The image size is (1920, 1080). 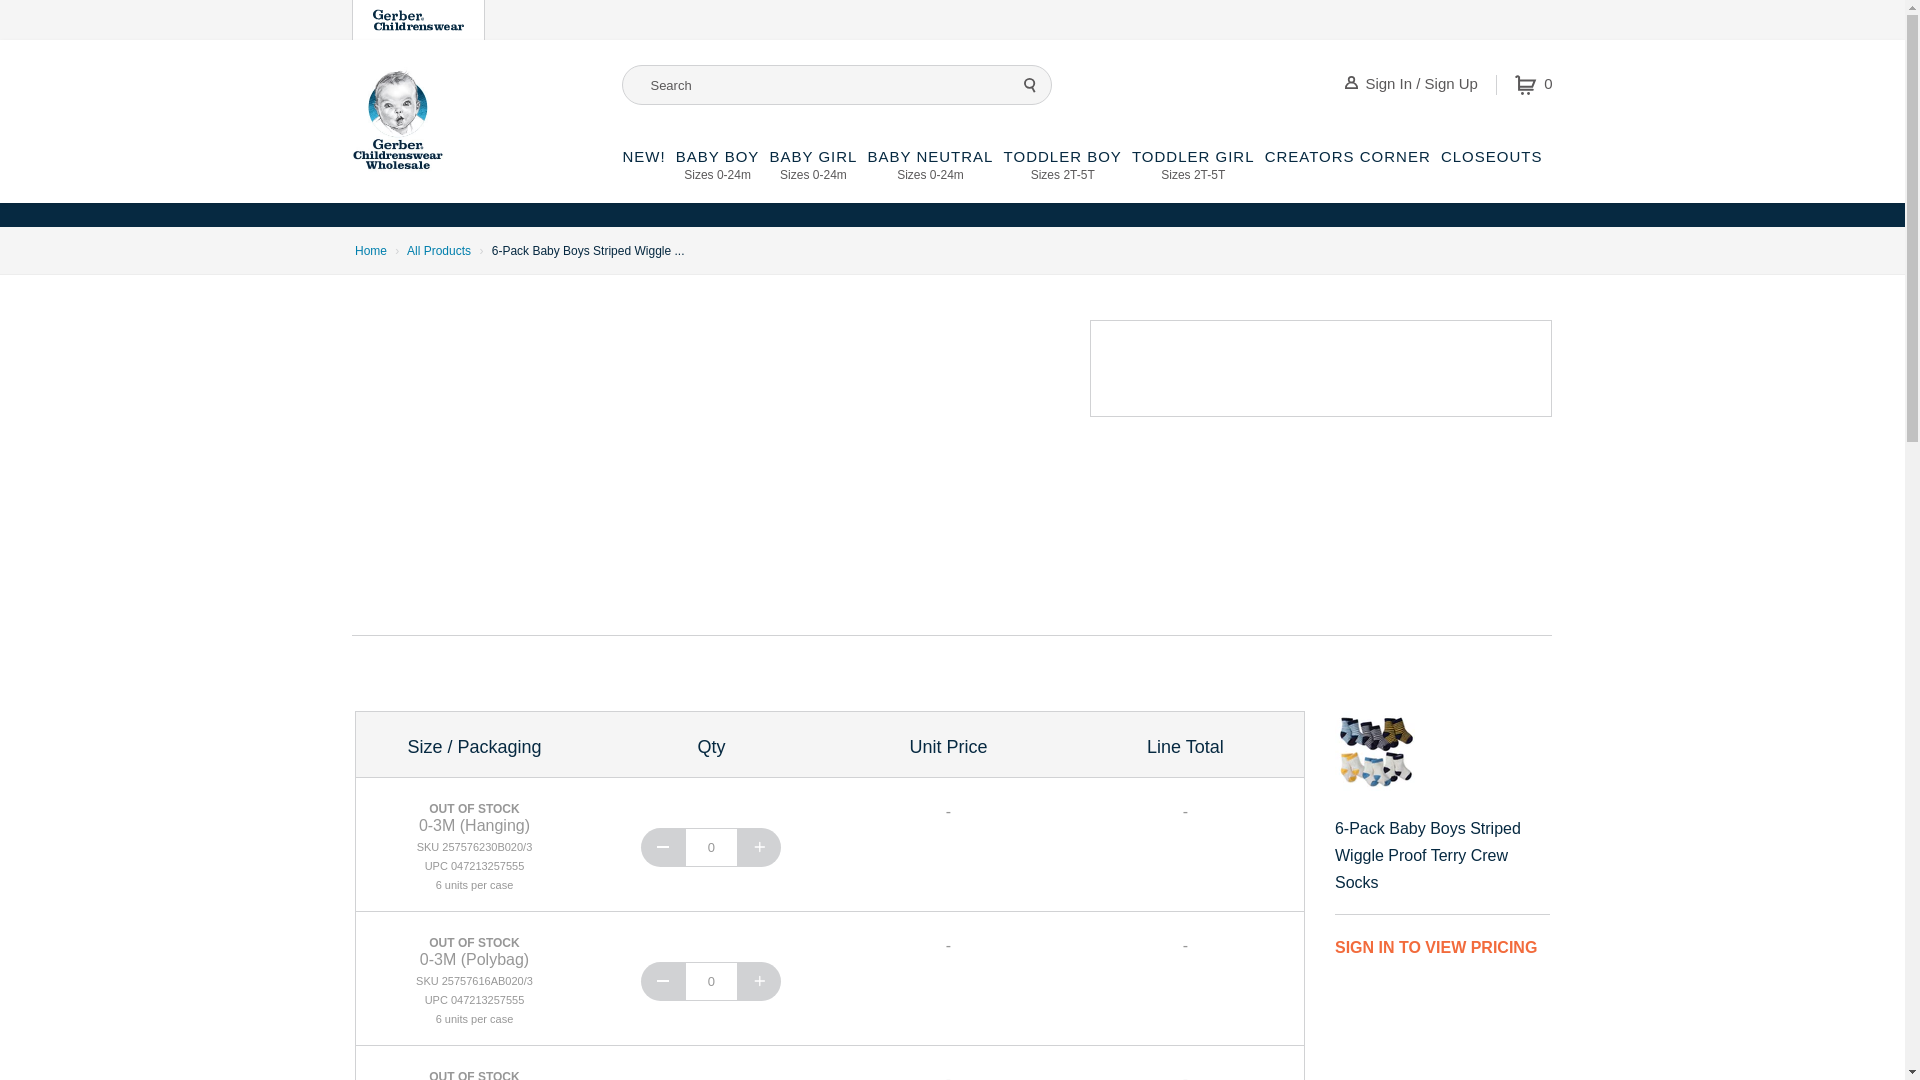 I want to click on Gerber Childrenswear, so click(x=371, y=251).